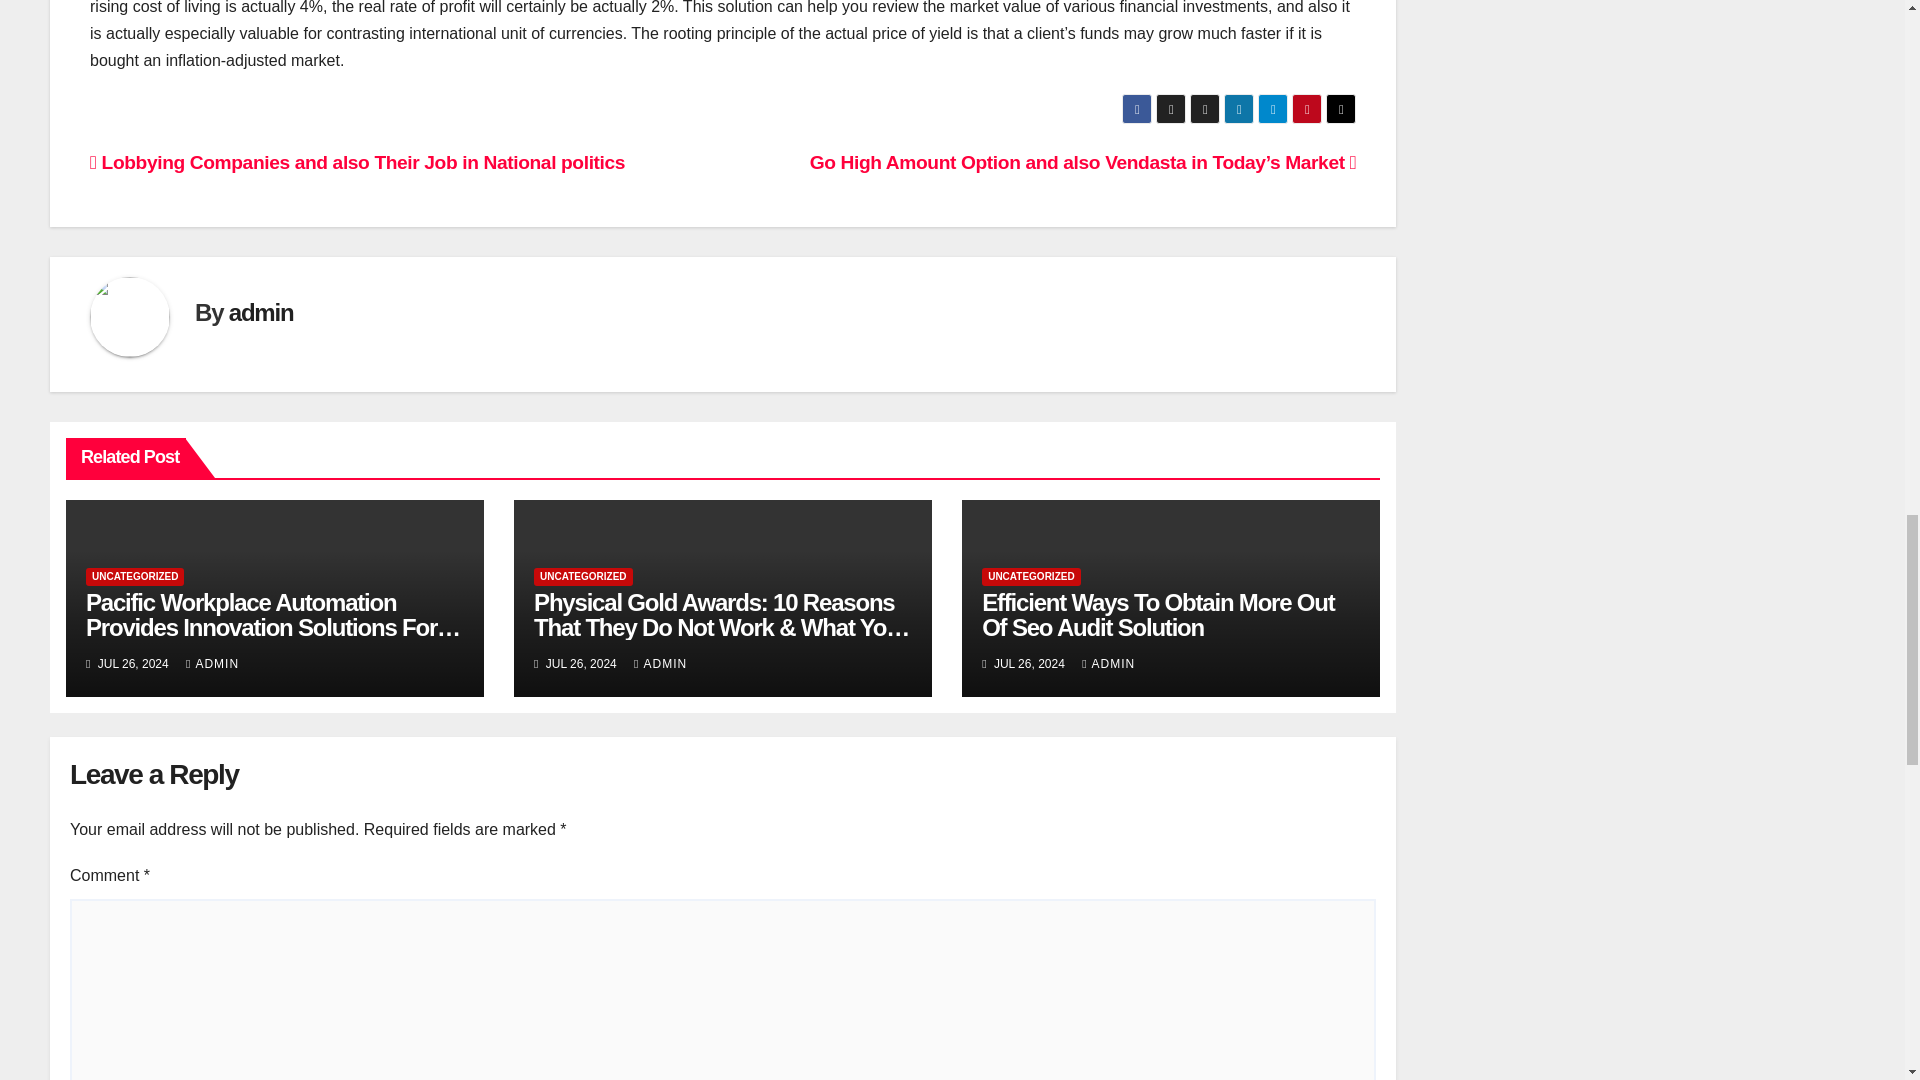 Image resolution: width=1920 pixels, height=1080 pixels. What do you see at coordinates (660, 663) in the screenshot?
I see `ADMIN` at bounding box center [660, 663].